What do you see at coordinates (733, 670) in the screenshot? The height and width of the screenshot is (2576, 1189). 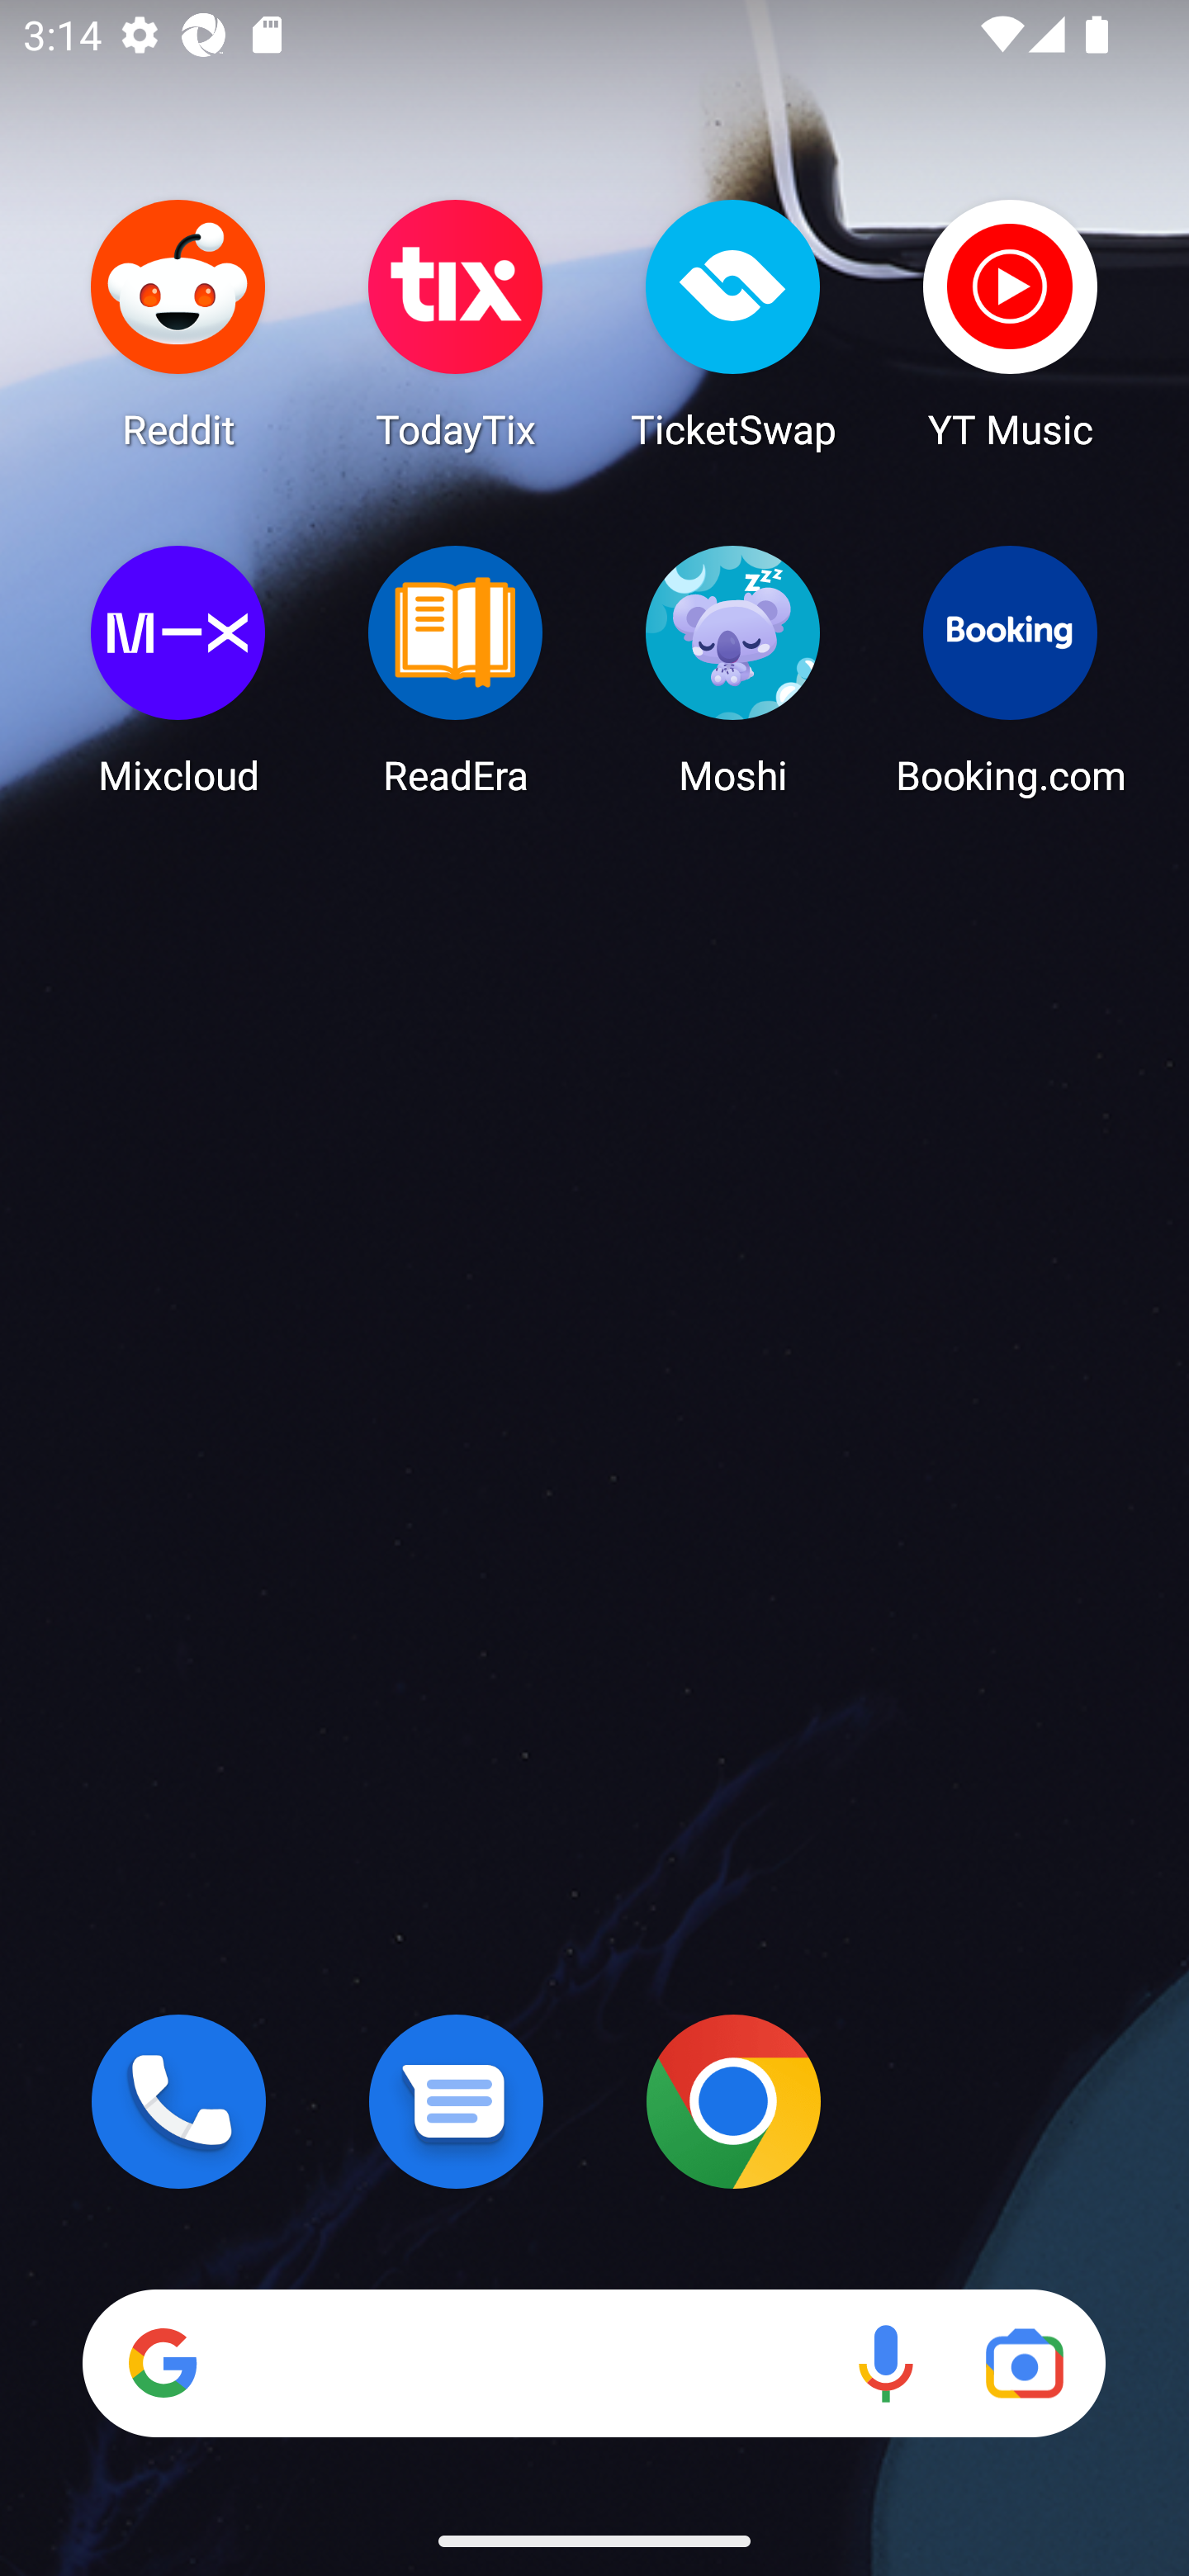 I see `Moshi` at bounding box center [733, 670].